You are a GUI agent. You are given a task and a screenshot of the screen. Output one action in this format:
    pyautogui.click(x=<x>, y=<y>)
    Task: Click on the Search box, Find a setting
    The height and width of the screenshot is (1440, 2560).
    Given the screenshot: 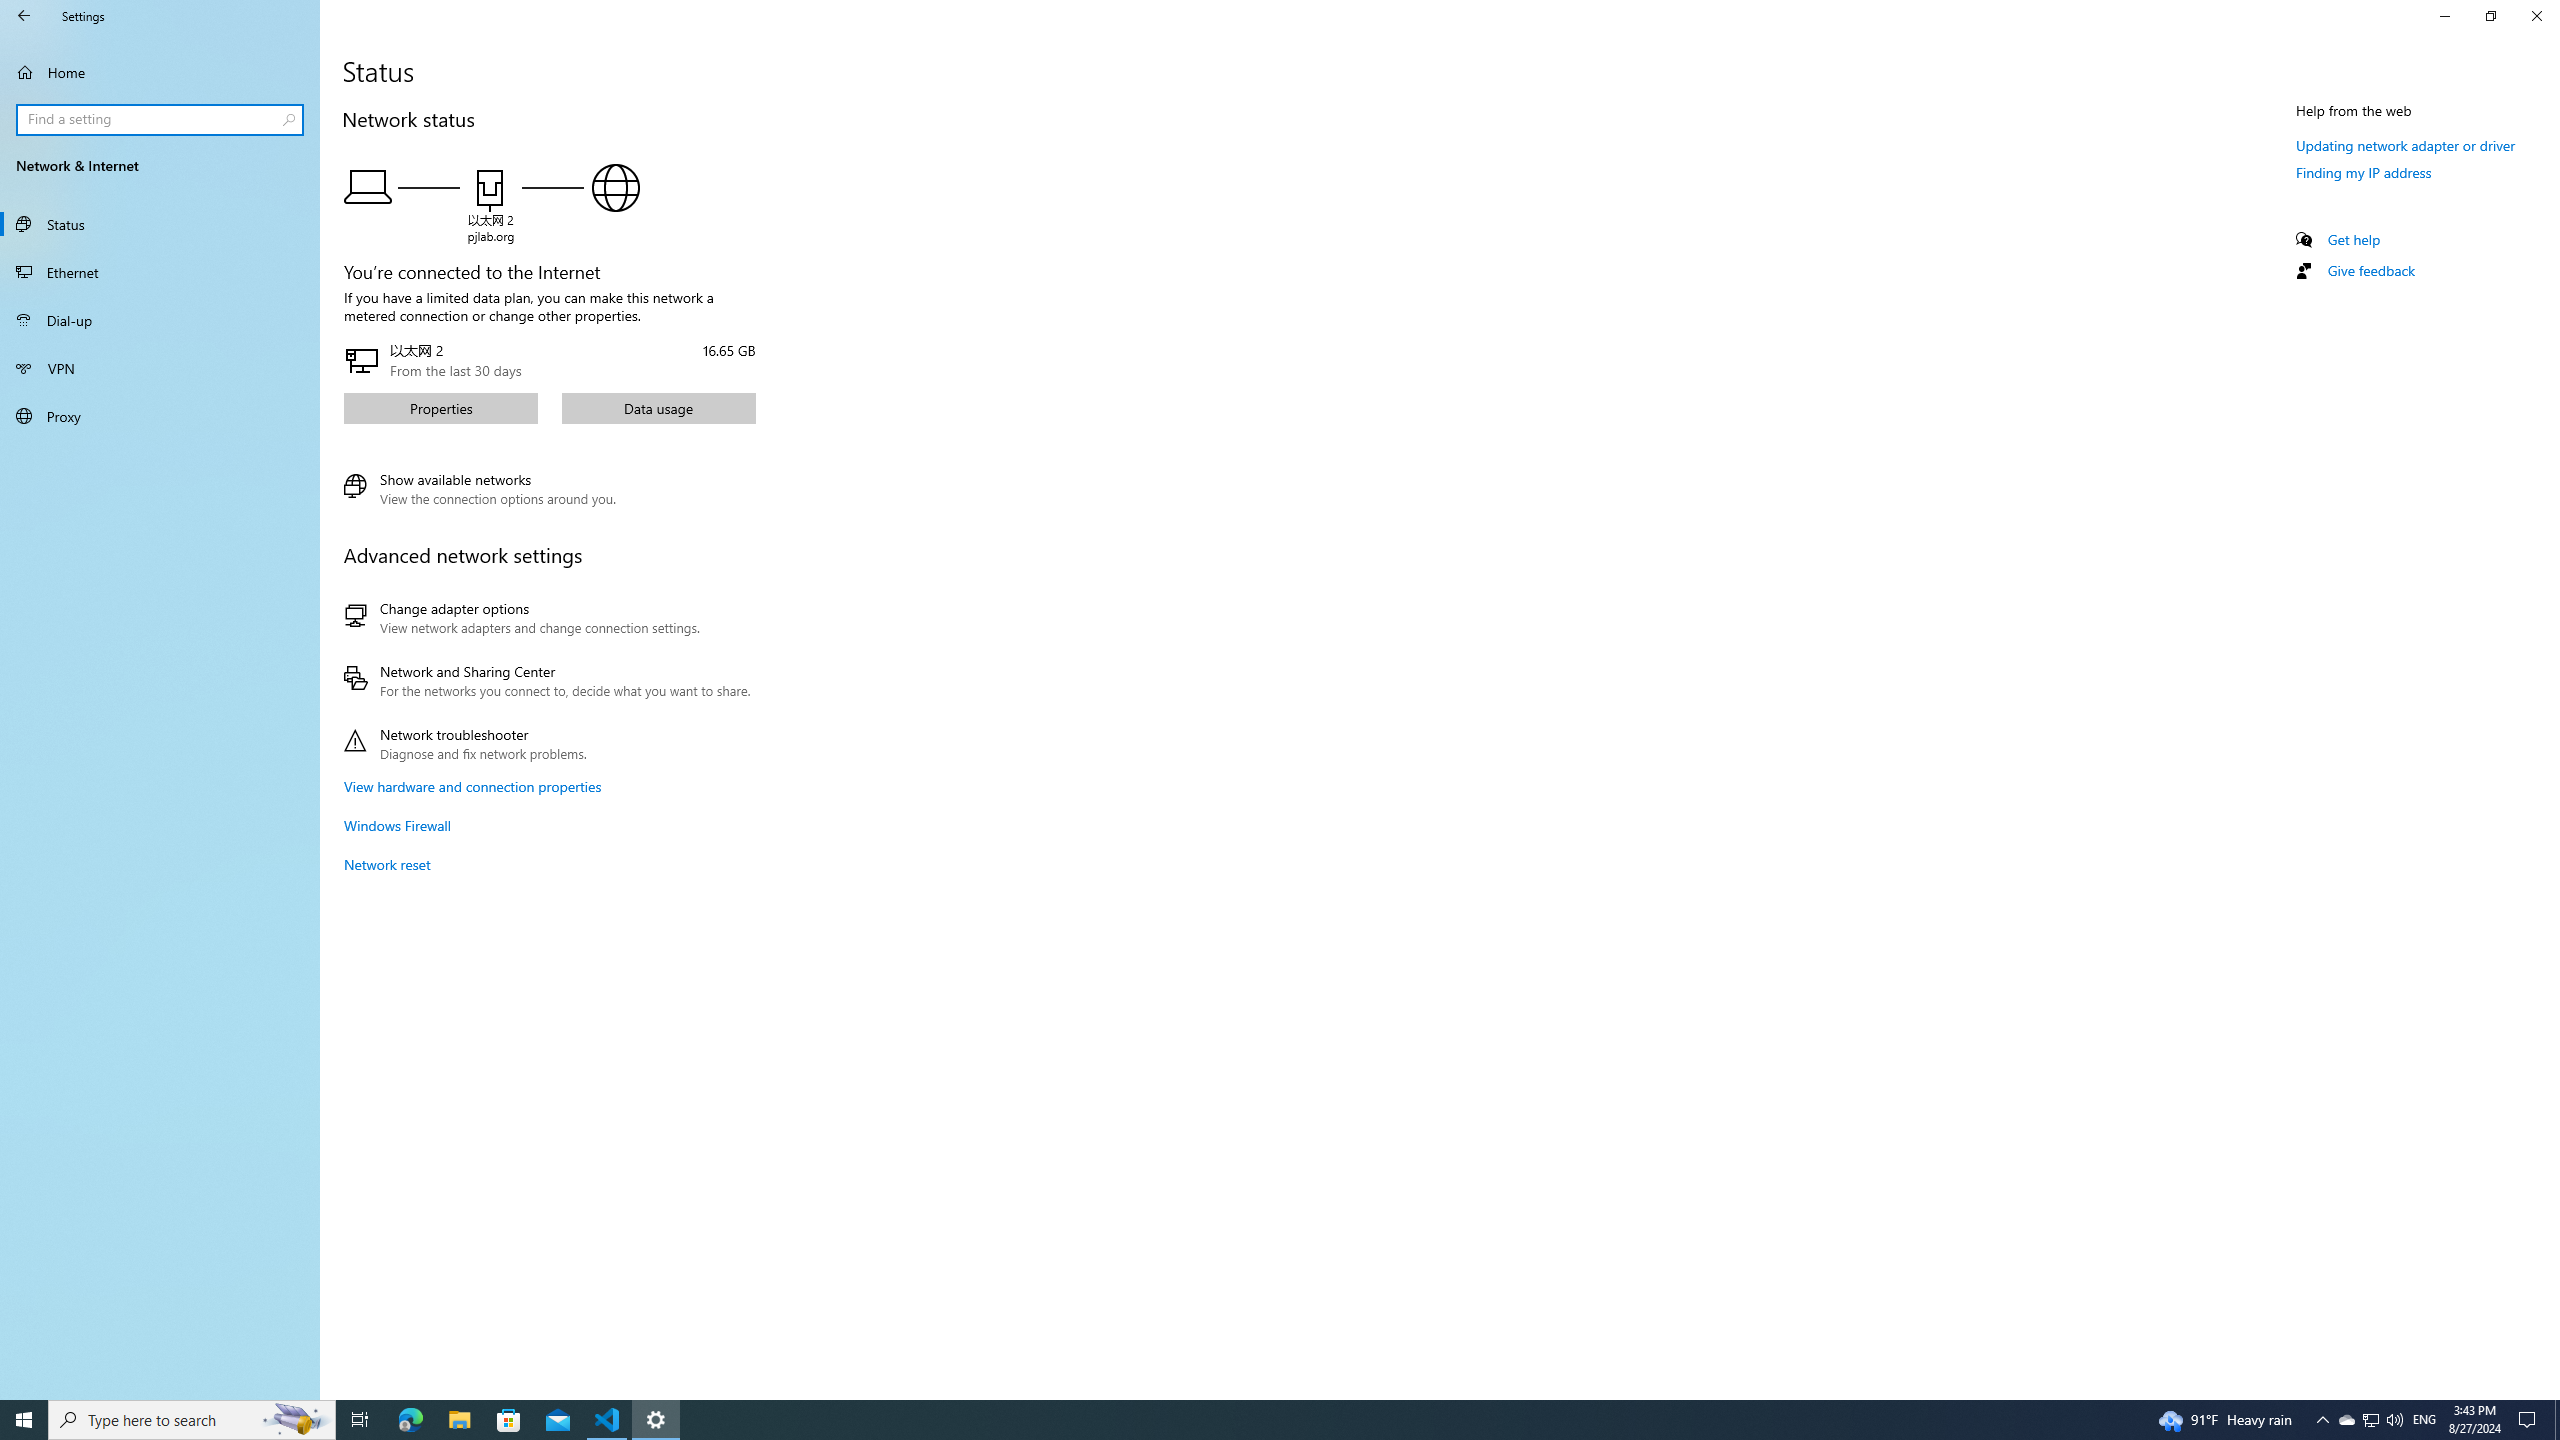 What is the action you would take?
    pyautogui.click(x=161, y=119)
    